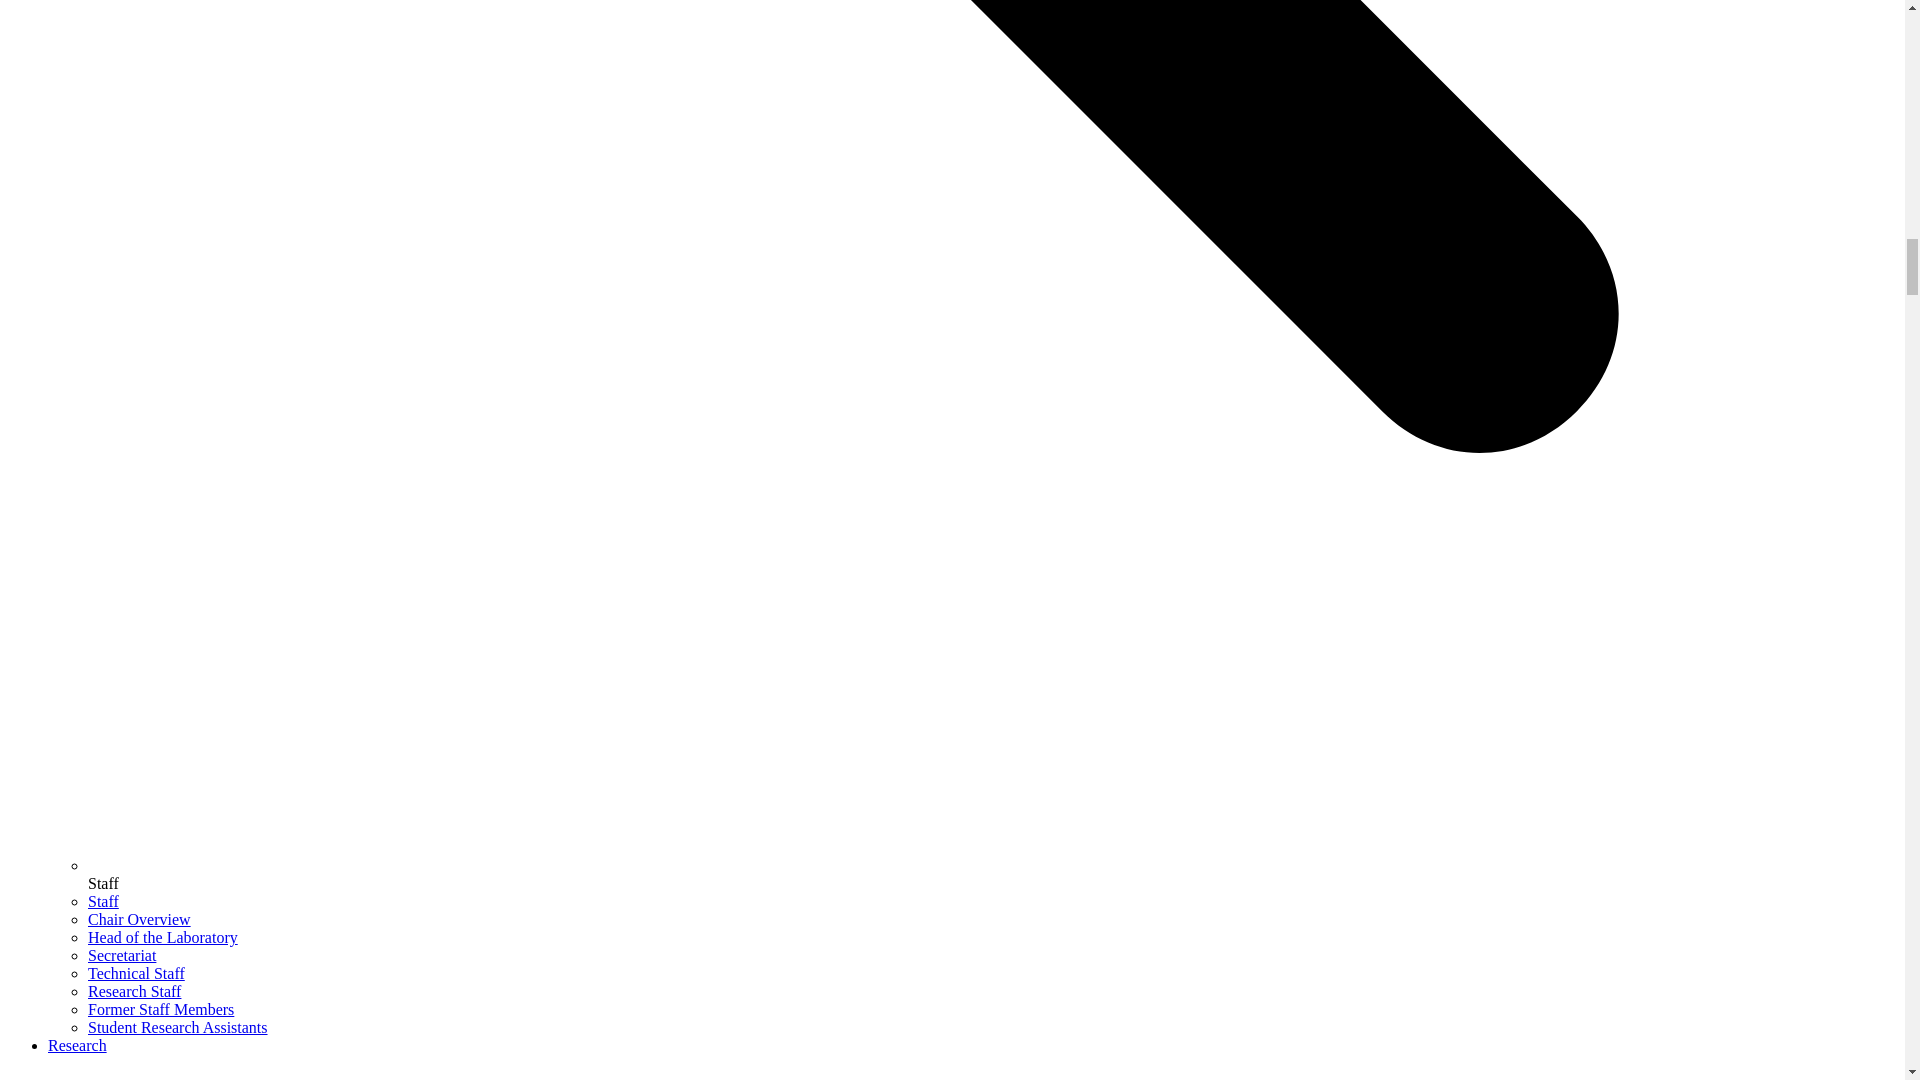 This screenshot has width=1920, height=1080. Describe the element at coordinates (78, 1045) in the screenshot. I see `Research` at that location.